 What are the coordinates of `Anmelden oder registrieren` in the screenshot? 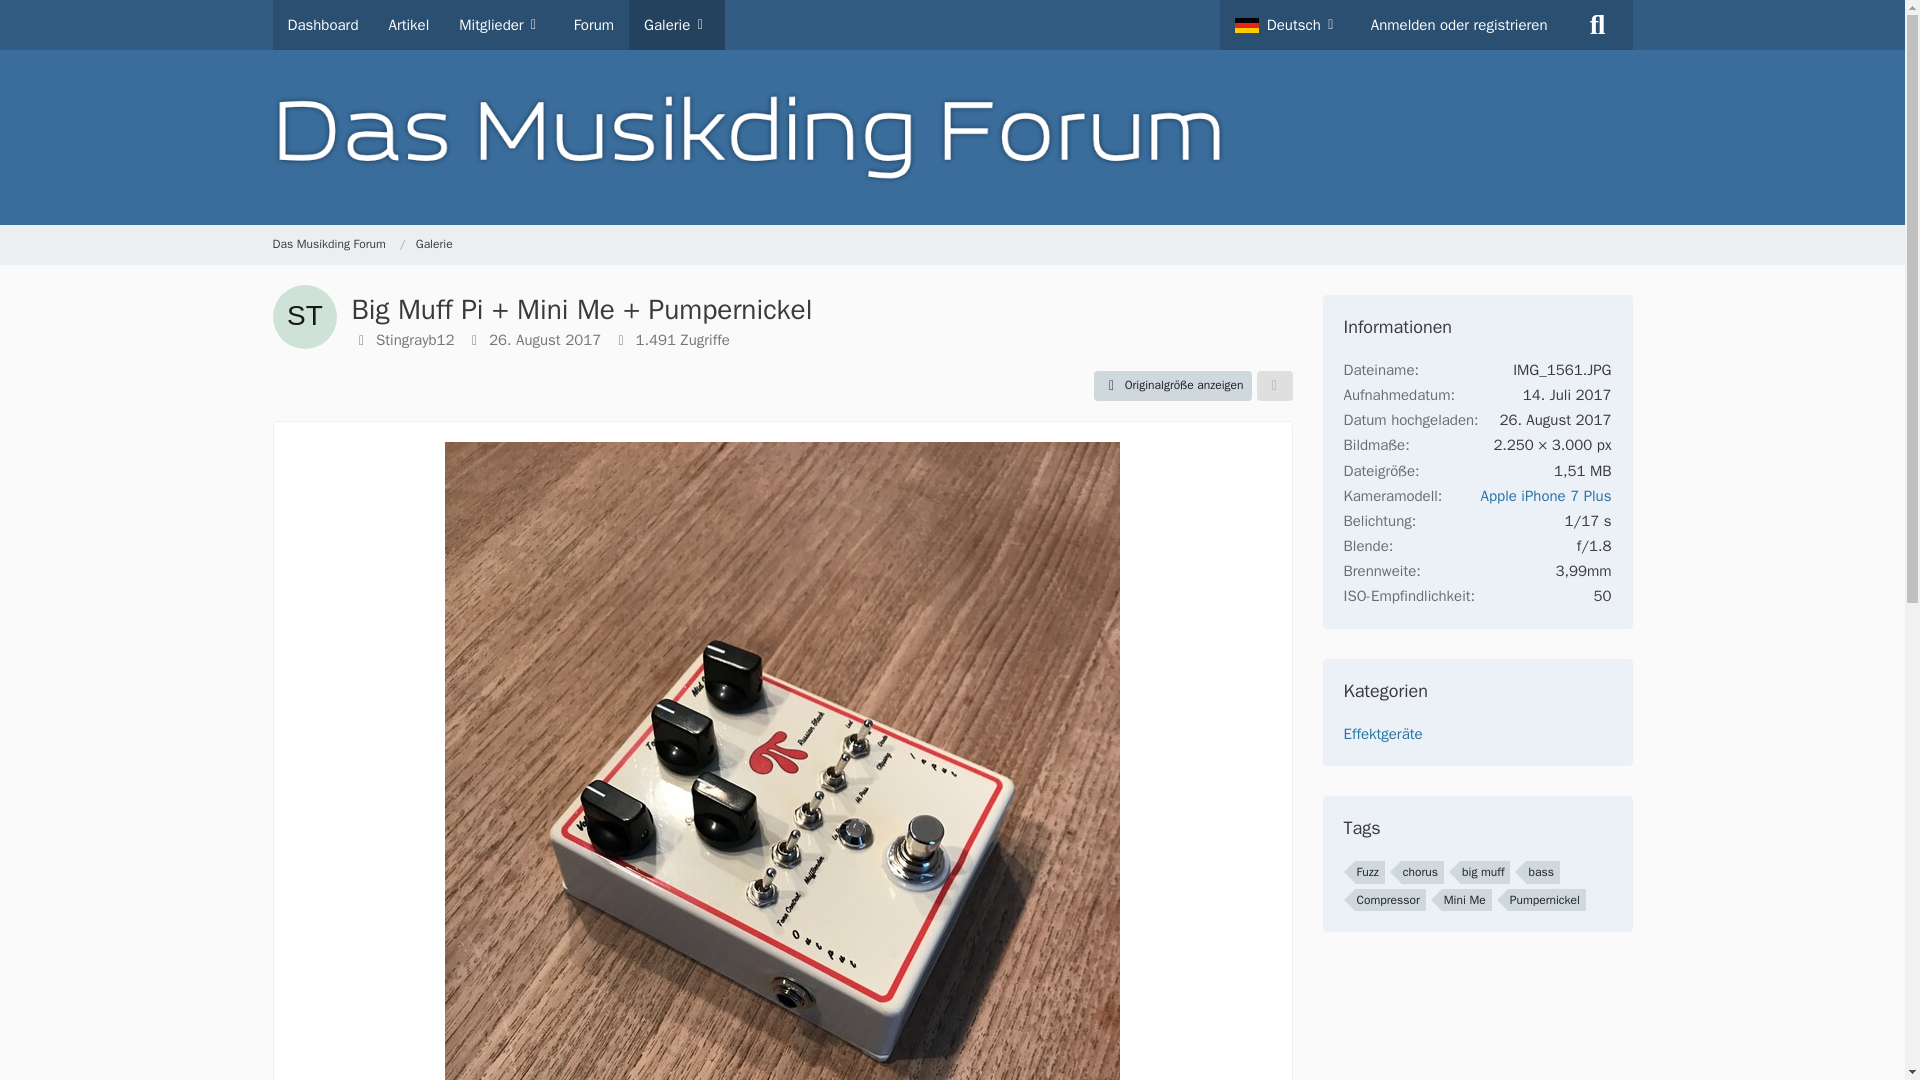 It's located at (1458, 24).